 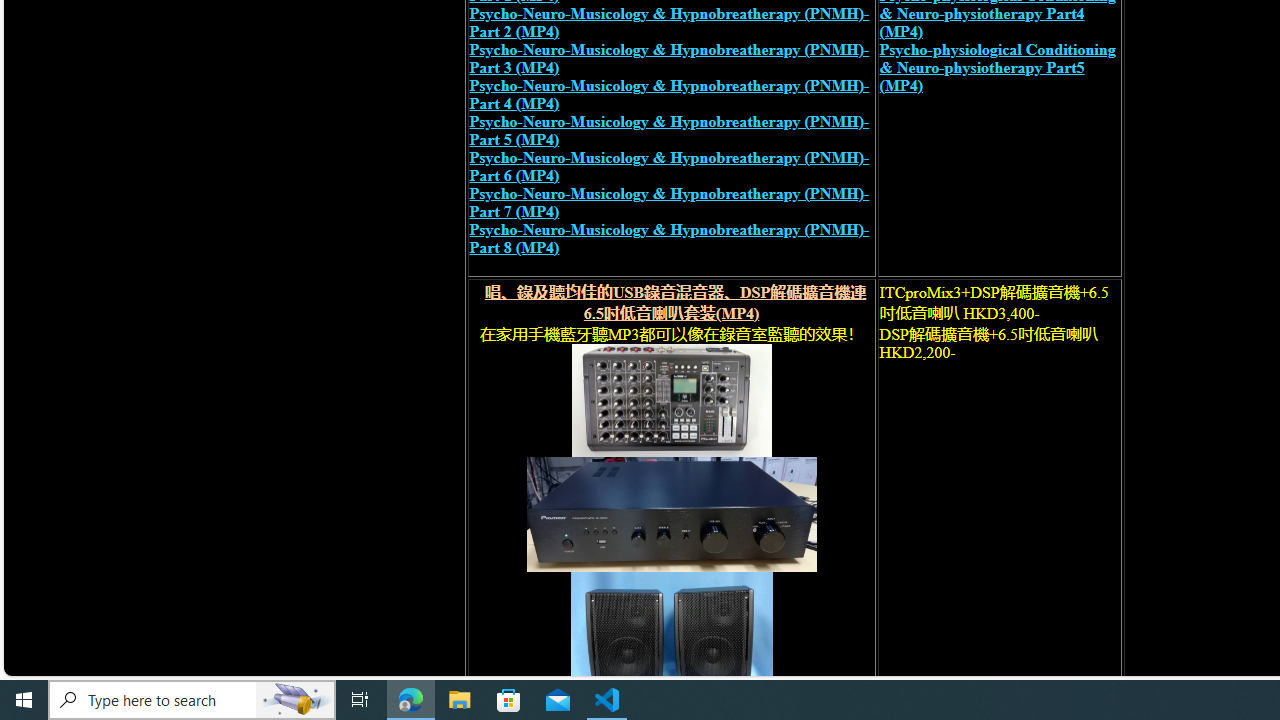 What do you see at coordinates (670, 400) in the screenshot?
I see `recording mixer` at bounding box center [670, 400].